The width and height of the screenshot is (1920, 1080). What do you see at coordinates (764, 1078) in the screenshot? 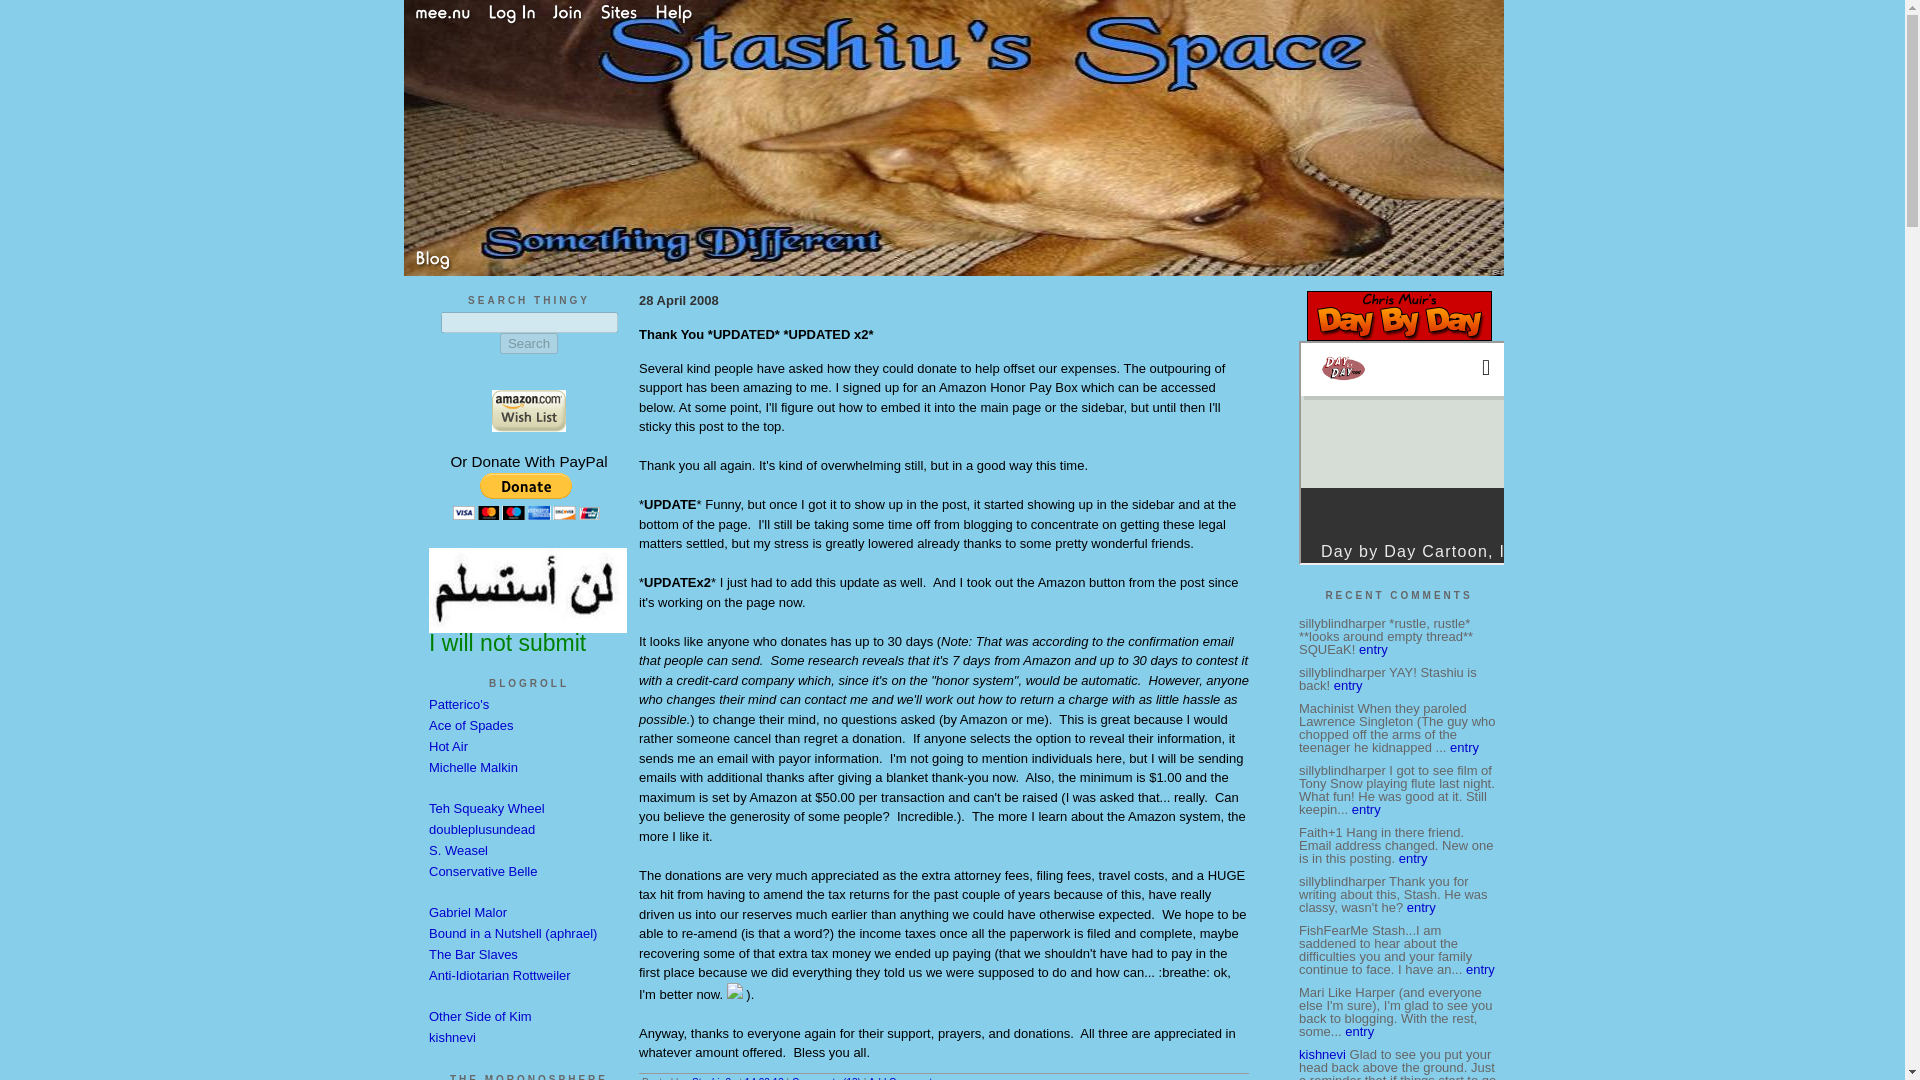
I see `14:23:13` at bounding box center [764, 1078].